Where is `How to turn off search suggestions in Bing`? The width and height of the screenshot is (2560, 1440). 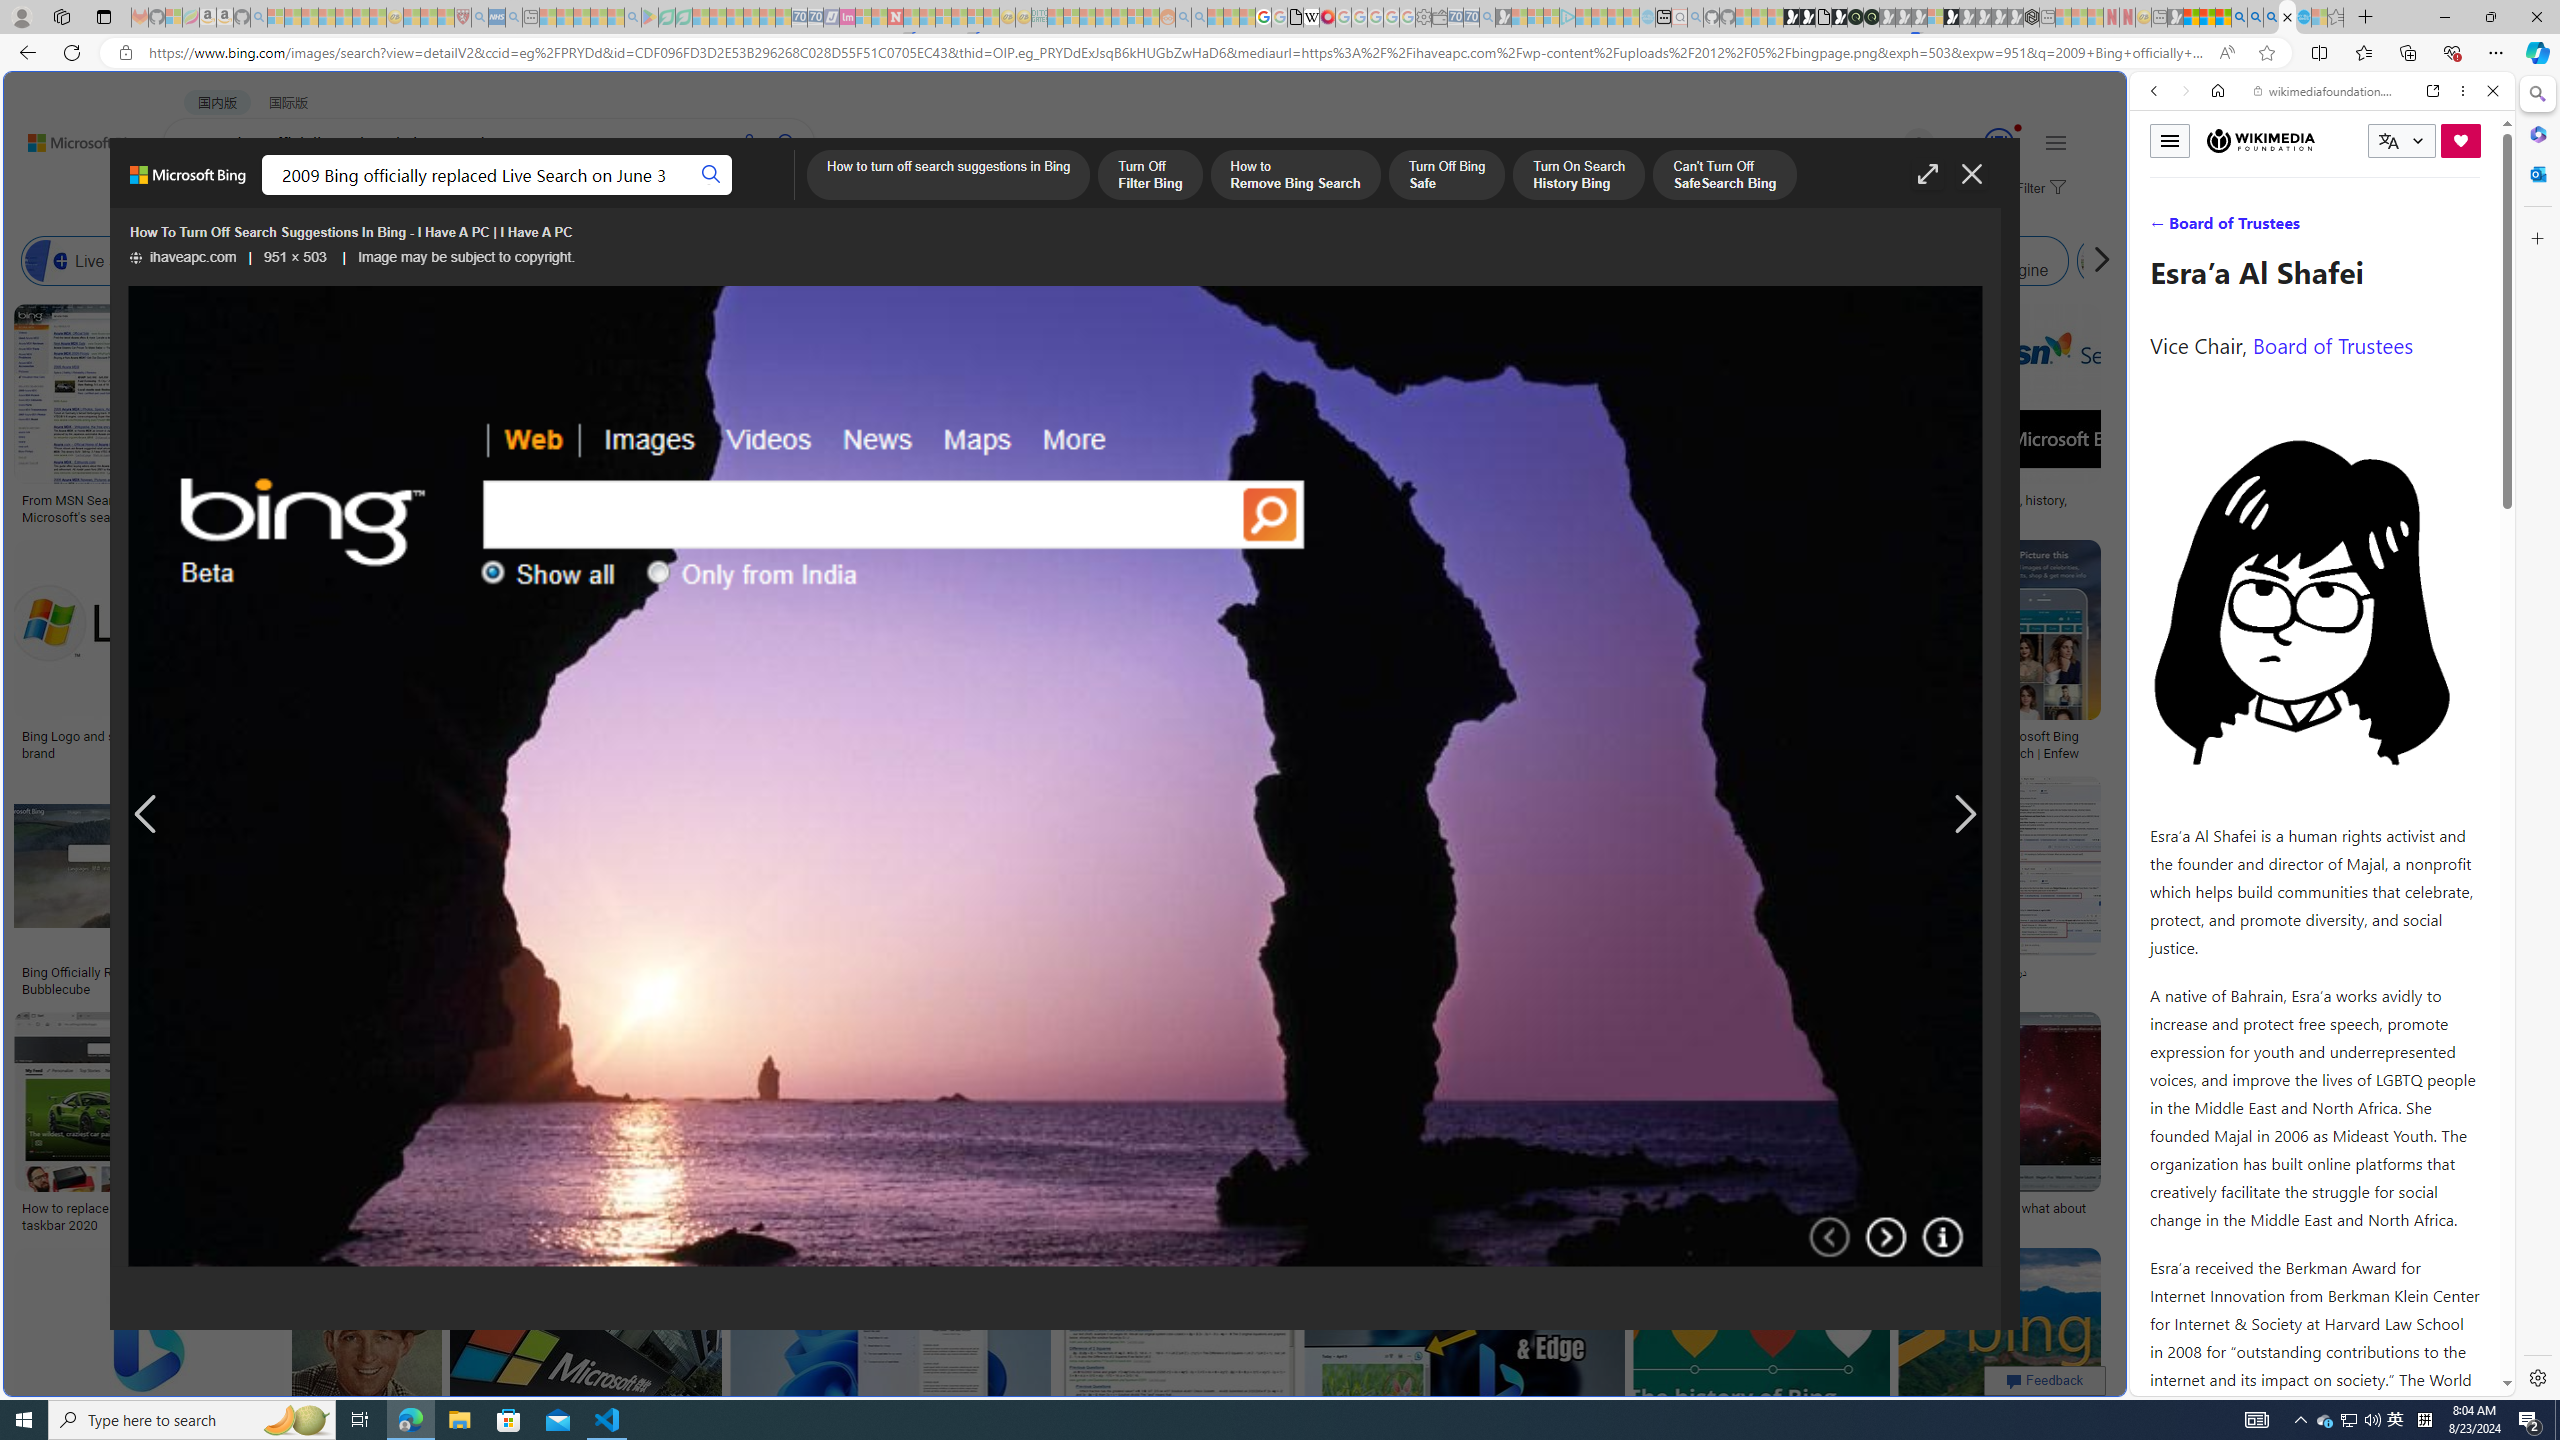 How to turn off search suggestions in Bing is located at coordinates (948, 176).